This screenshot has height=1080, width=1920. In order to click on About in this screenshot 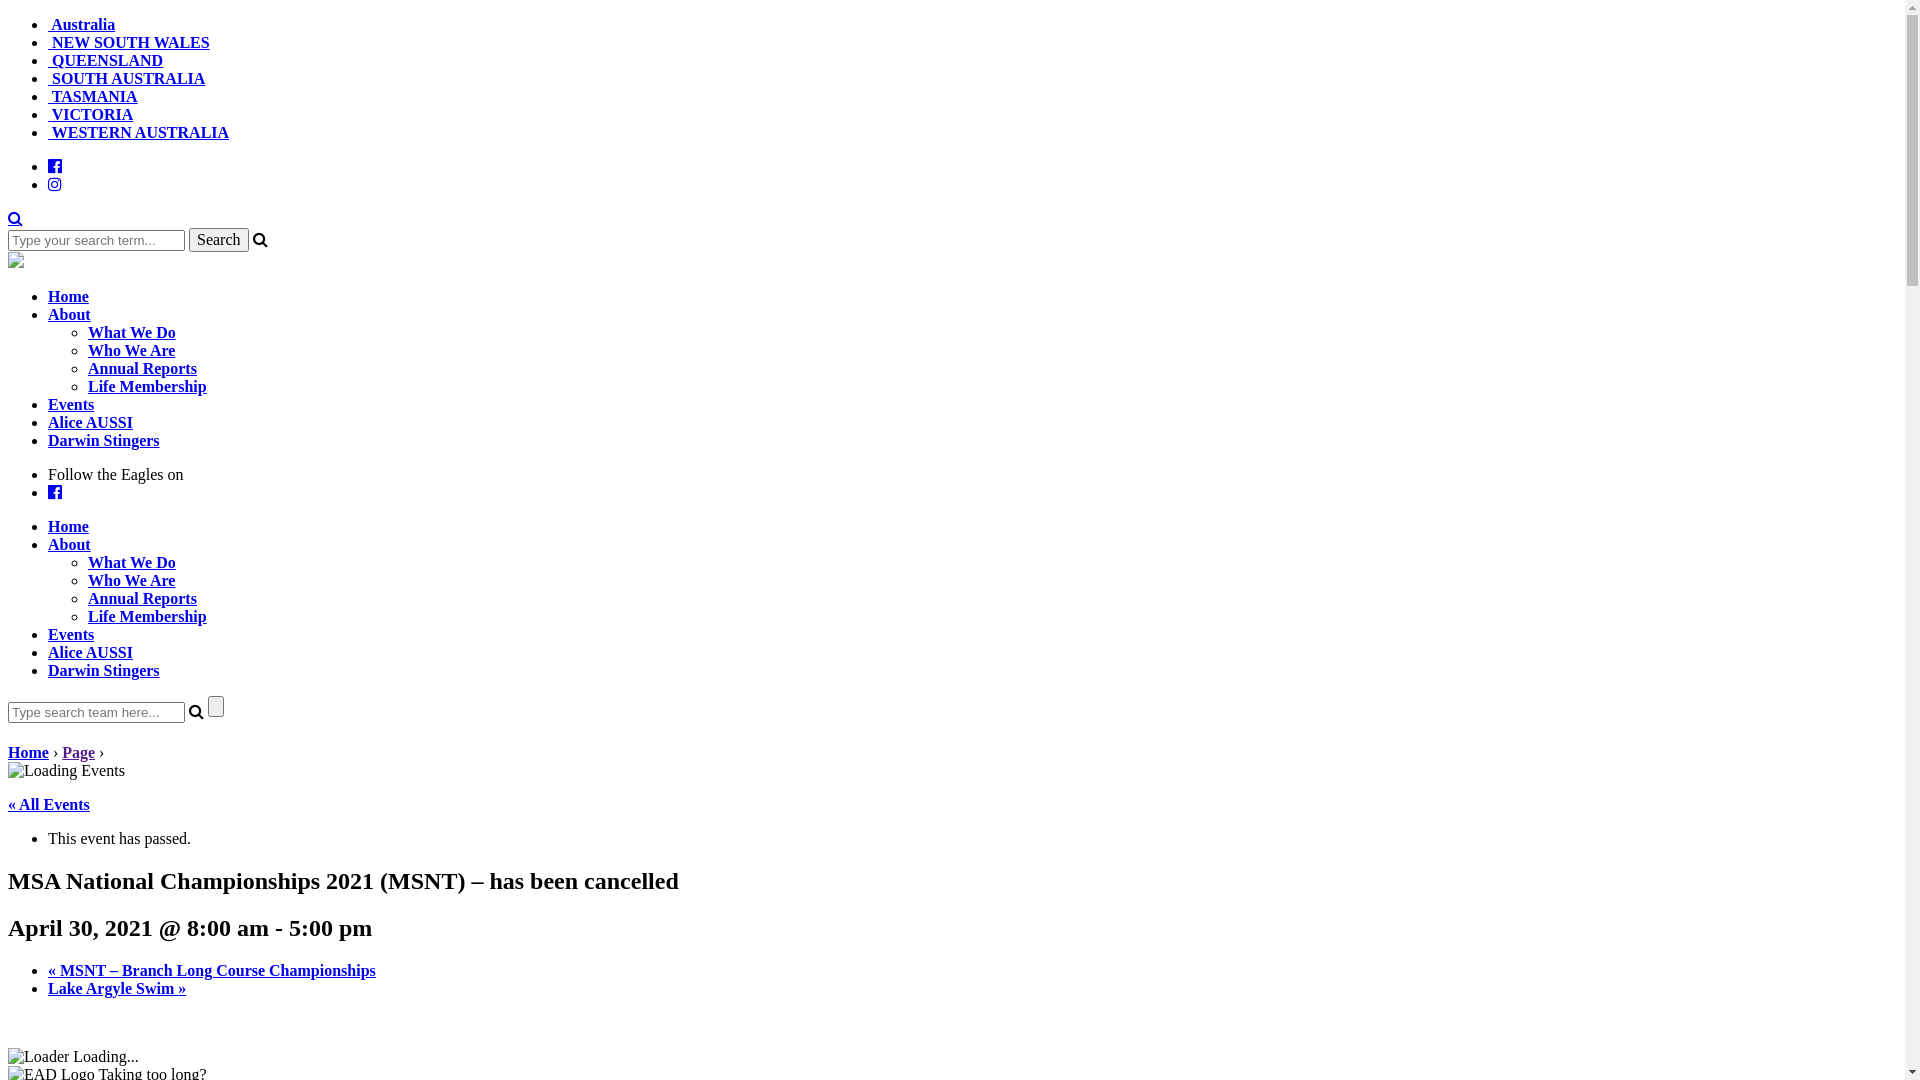, I will do `click(70, 314)`.